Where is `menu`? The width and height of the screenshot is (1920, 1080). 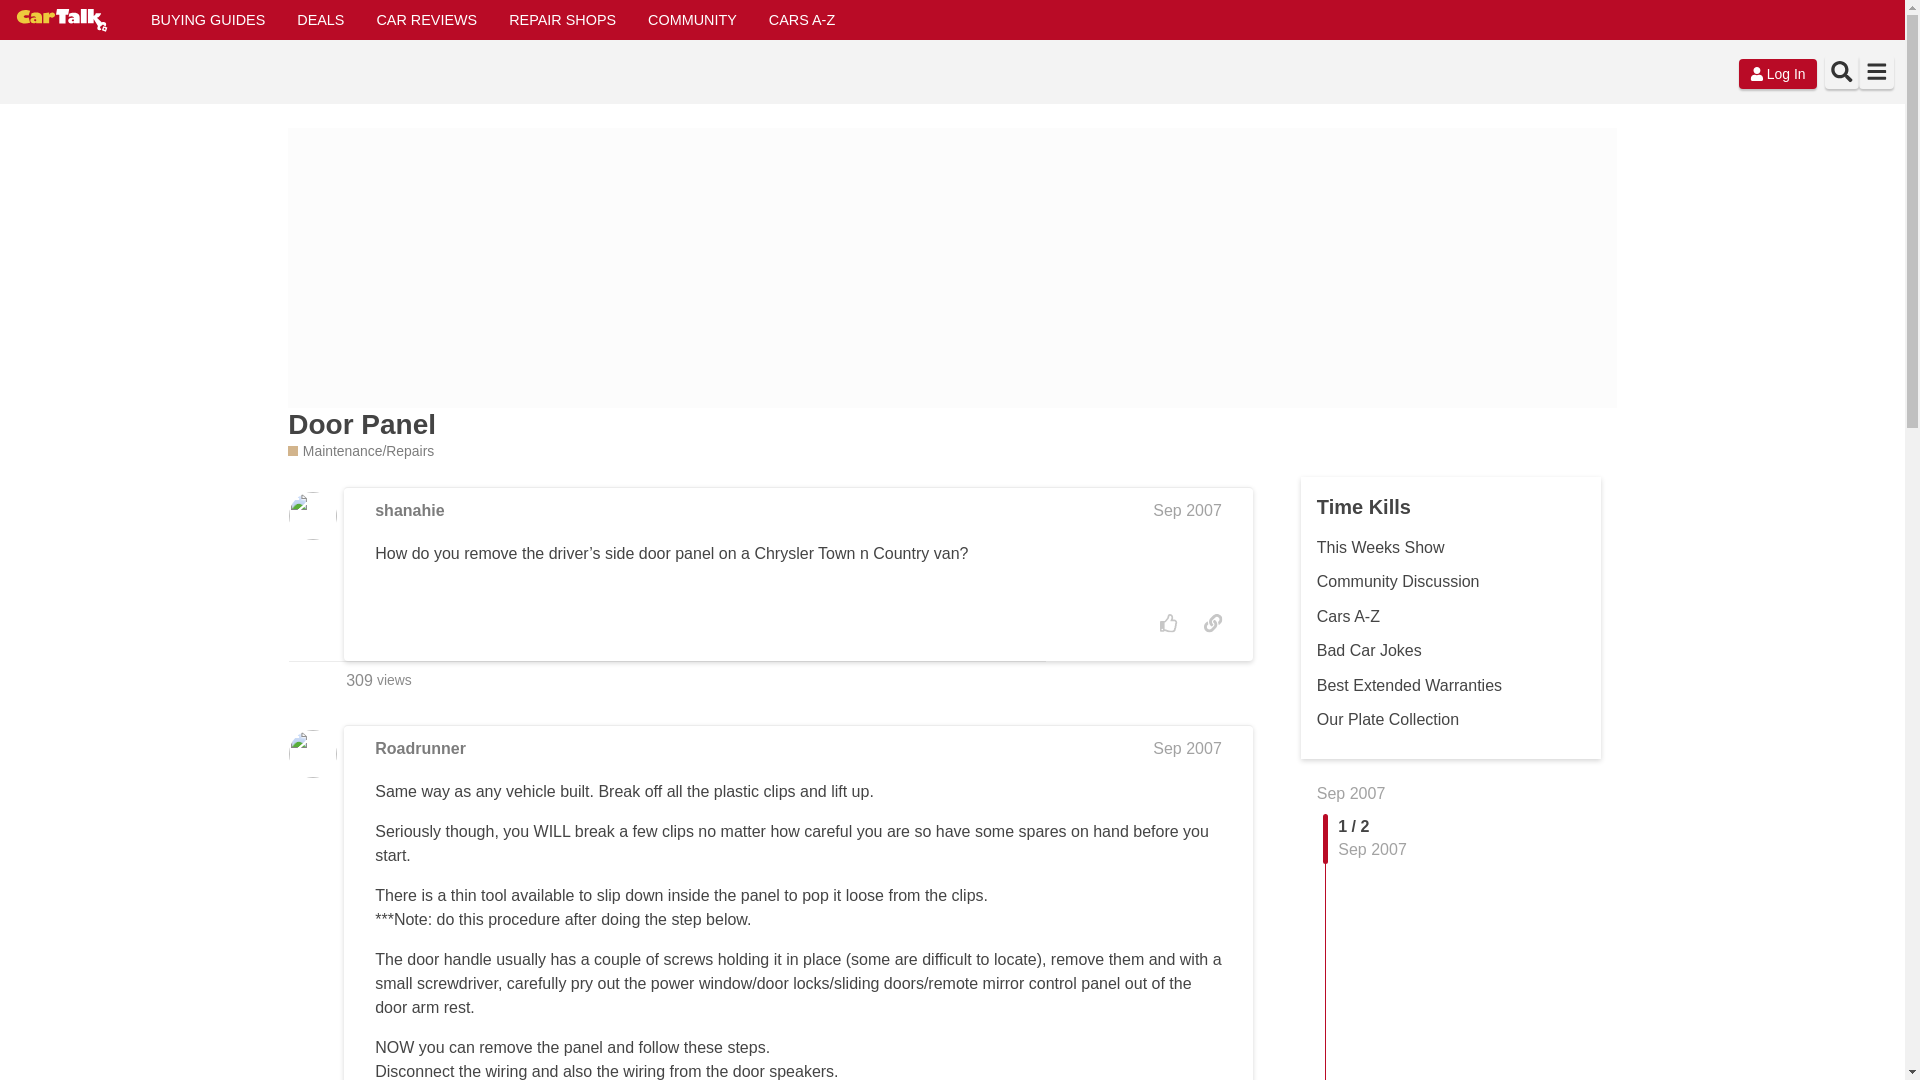
menu is located at coordinates (1876, 72).